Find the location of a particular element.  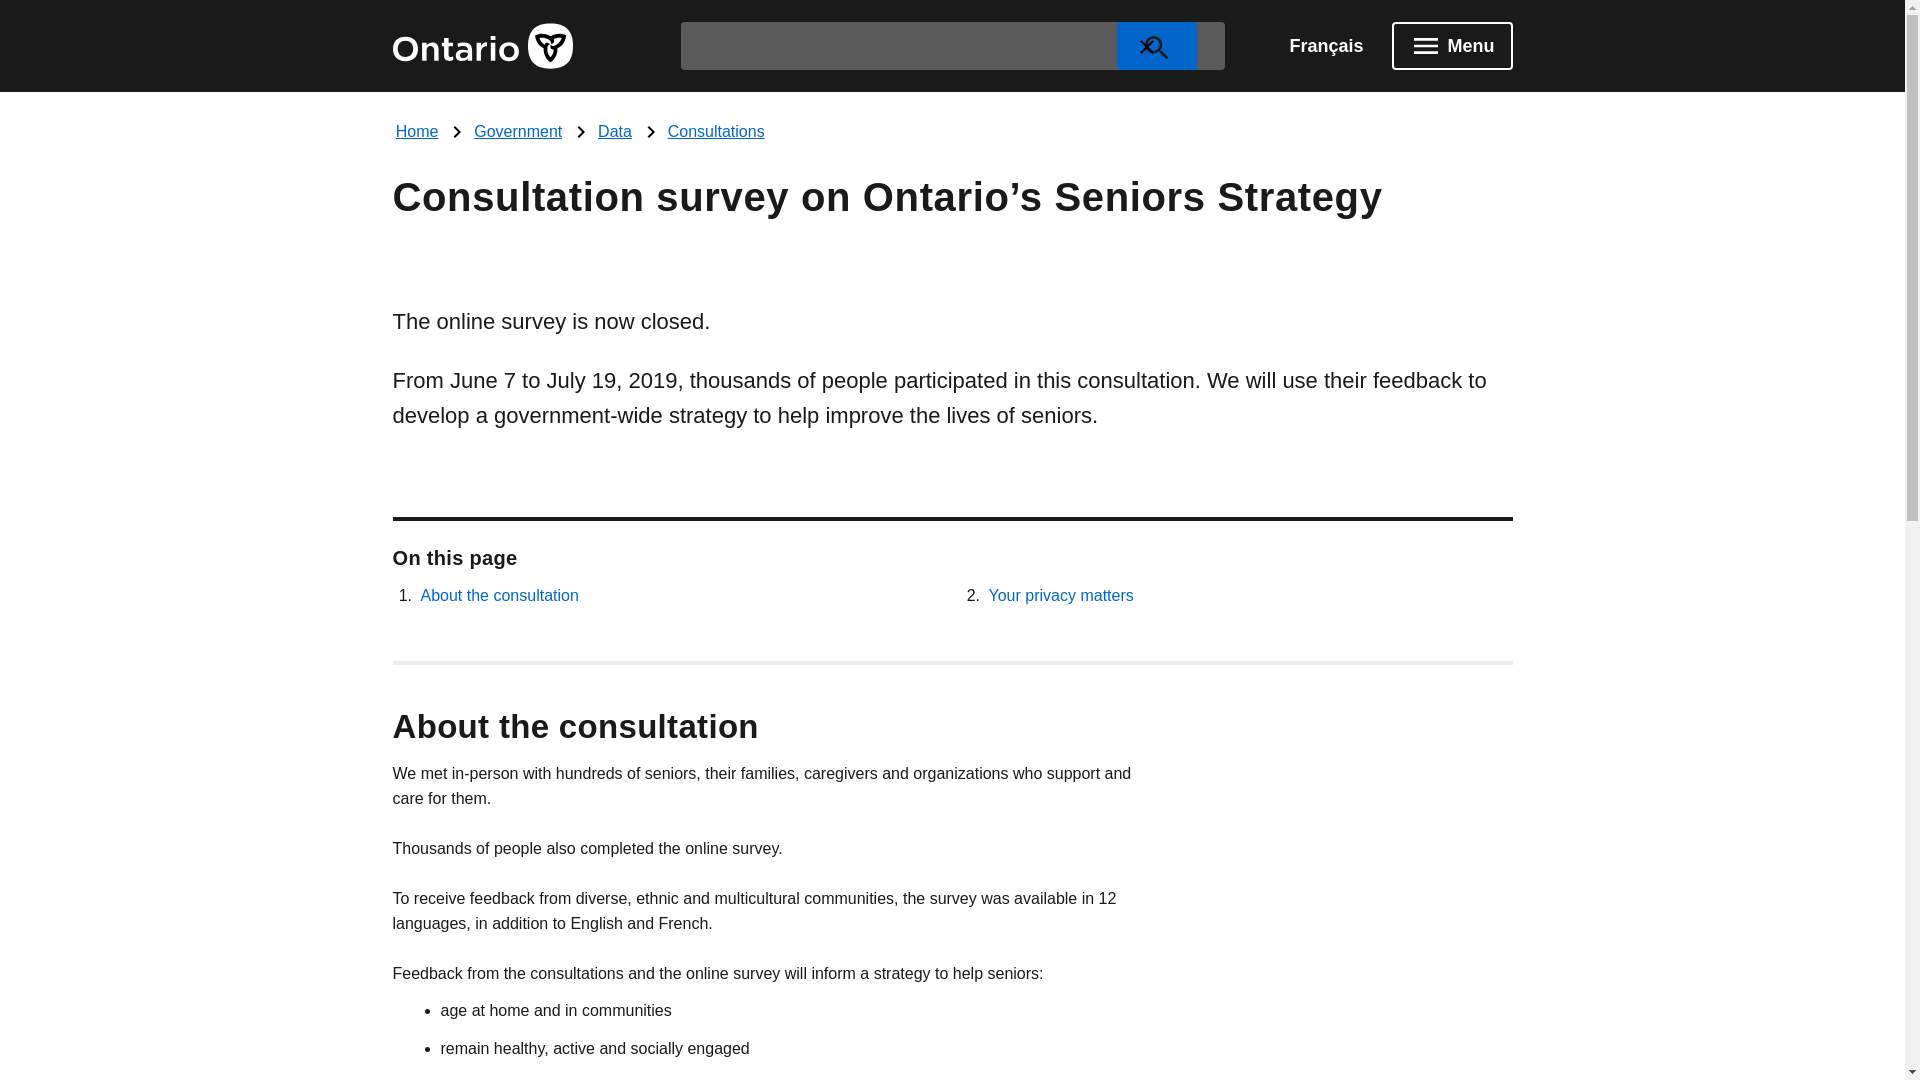

Ontario.ca homepage is located at coordinates (482, 46).